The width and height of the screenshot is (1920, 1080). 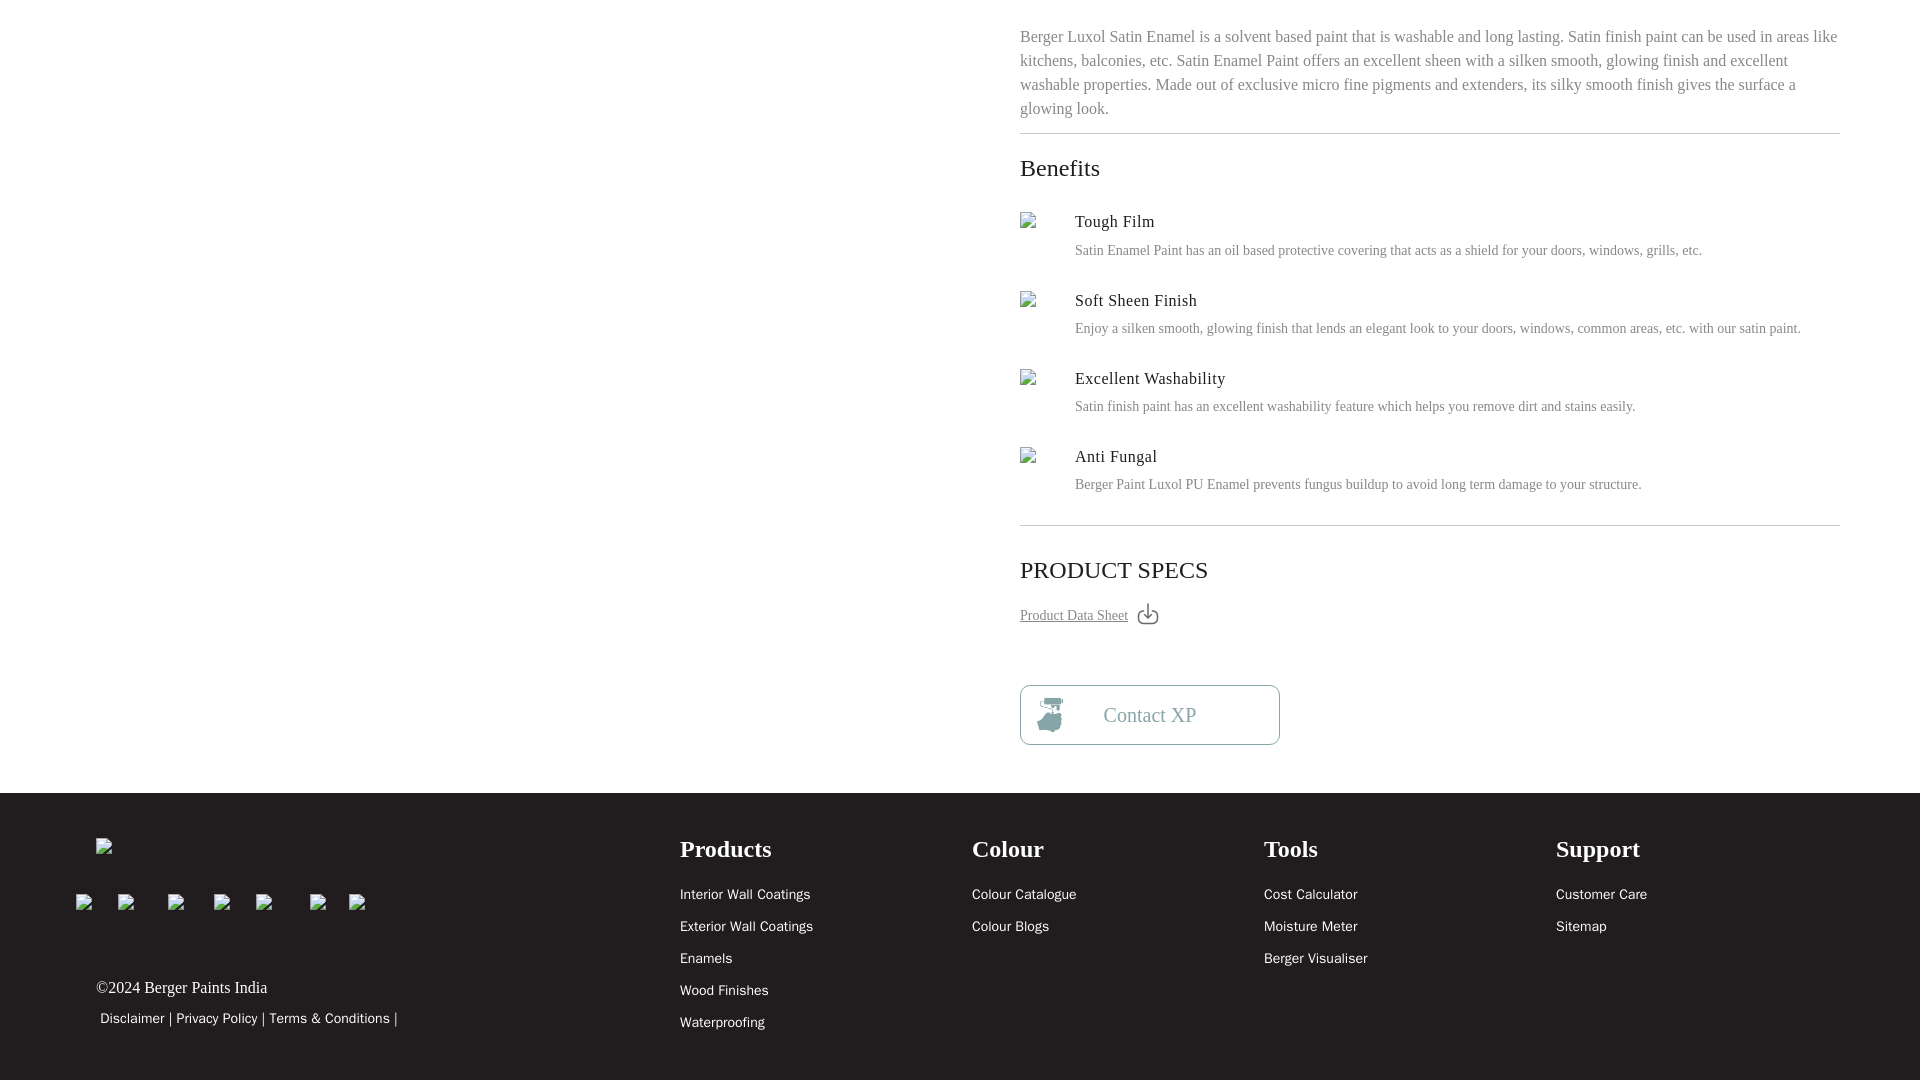 What do you see at coordinates (1024, 894) in the screenshot?
I see `Colour Catalogue` at bounding box center [1024, 894].